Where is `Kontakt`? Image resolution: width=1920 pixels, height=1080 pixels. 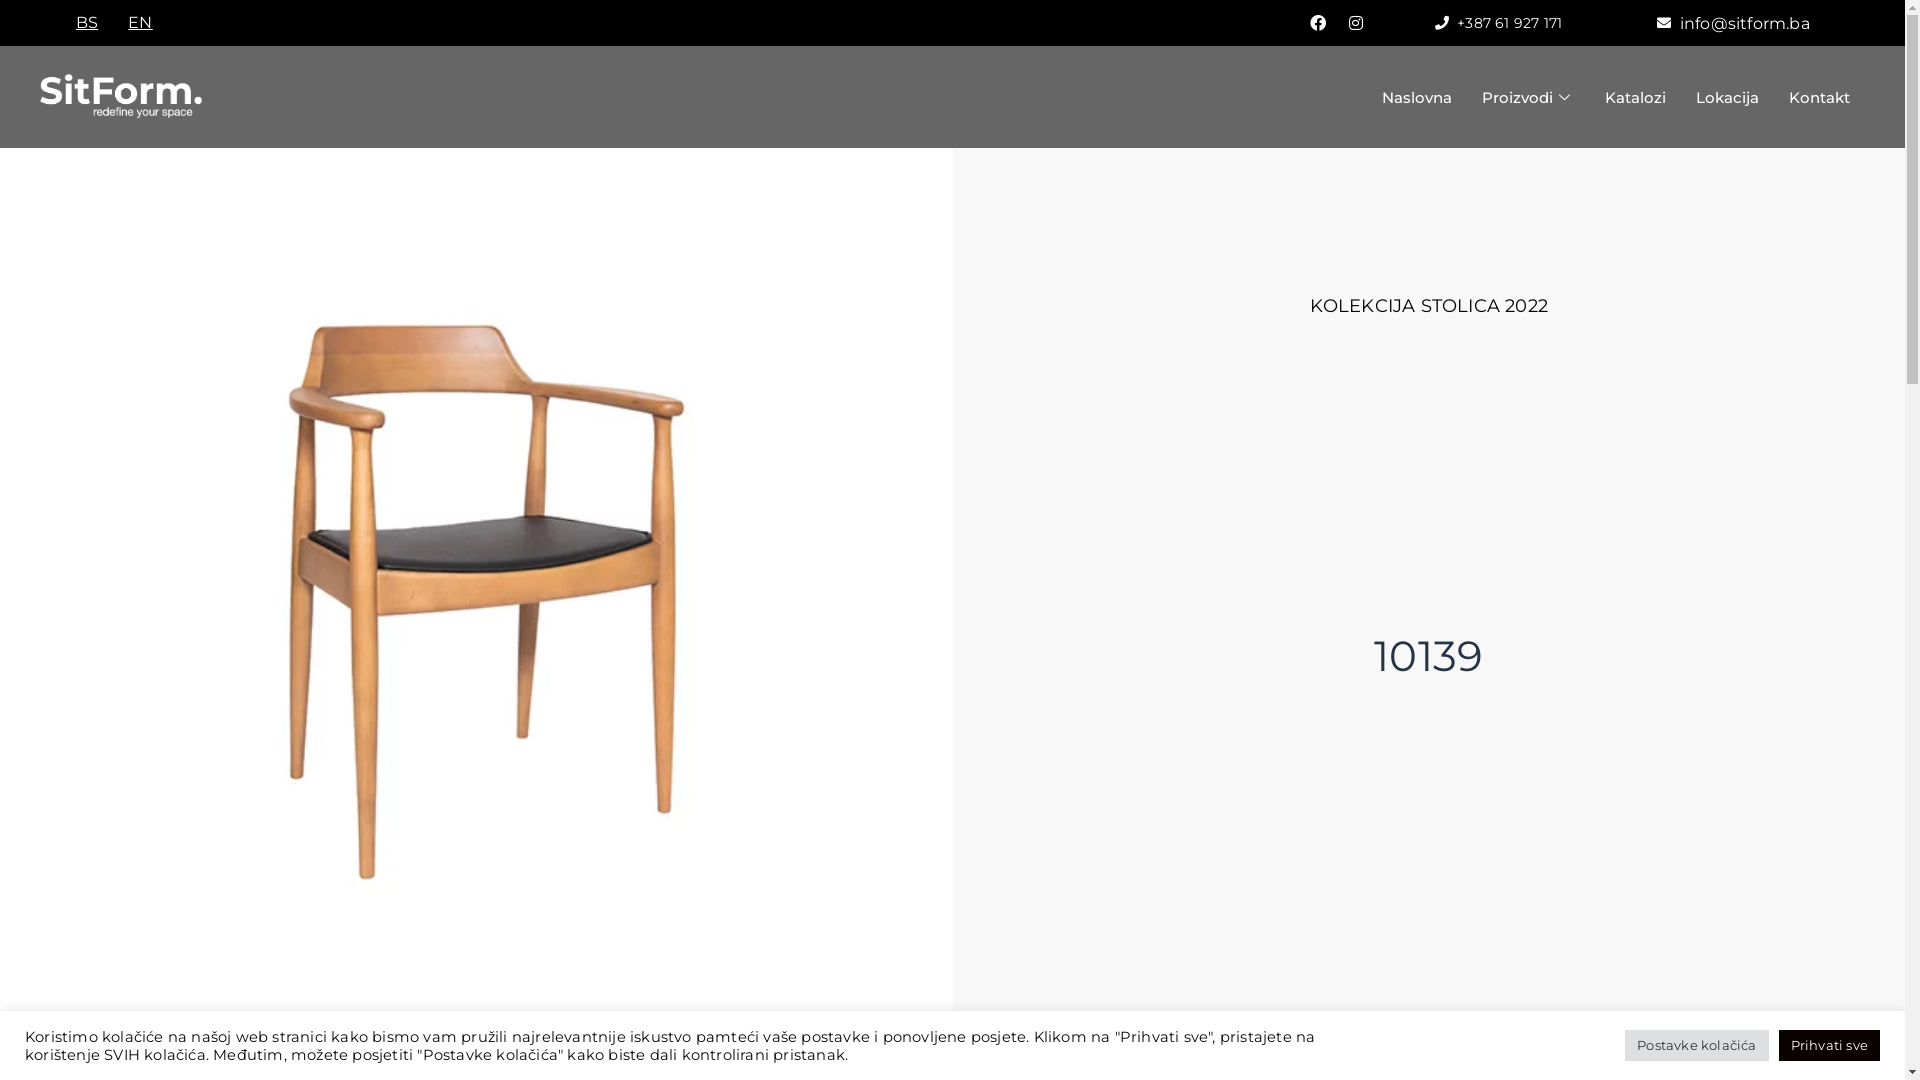 Kontakt is located at coordinates (1820, 97).